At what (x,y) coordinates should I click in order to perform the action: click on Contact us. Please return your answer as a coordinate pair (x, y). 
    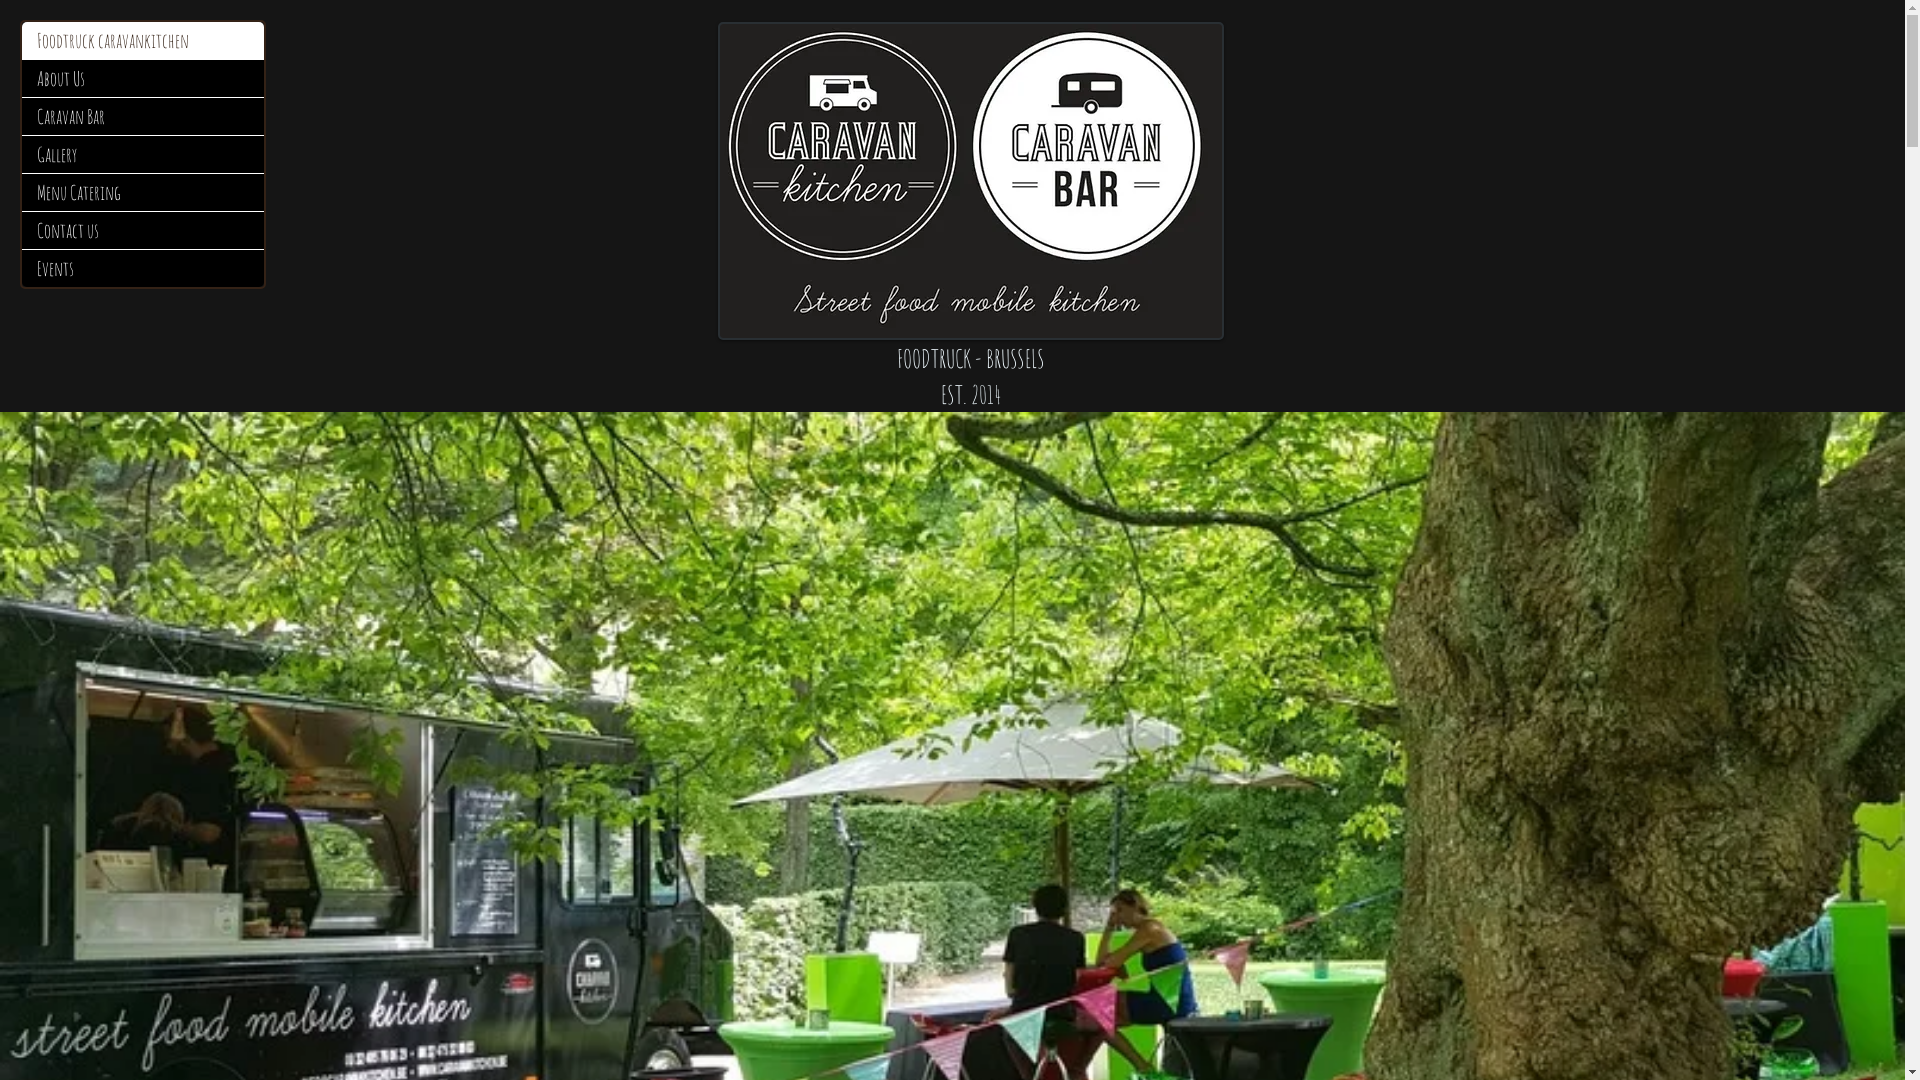
    Looking at the image, I should click on (143, 230).